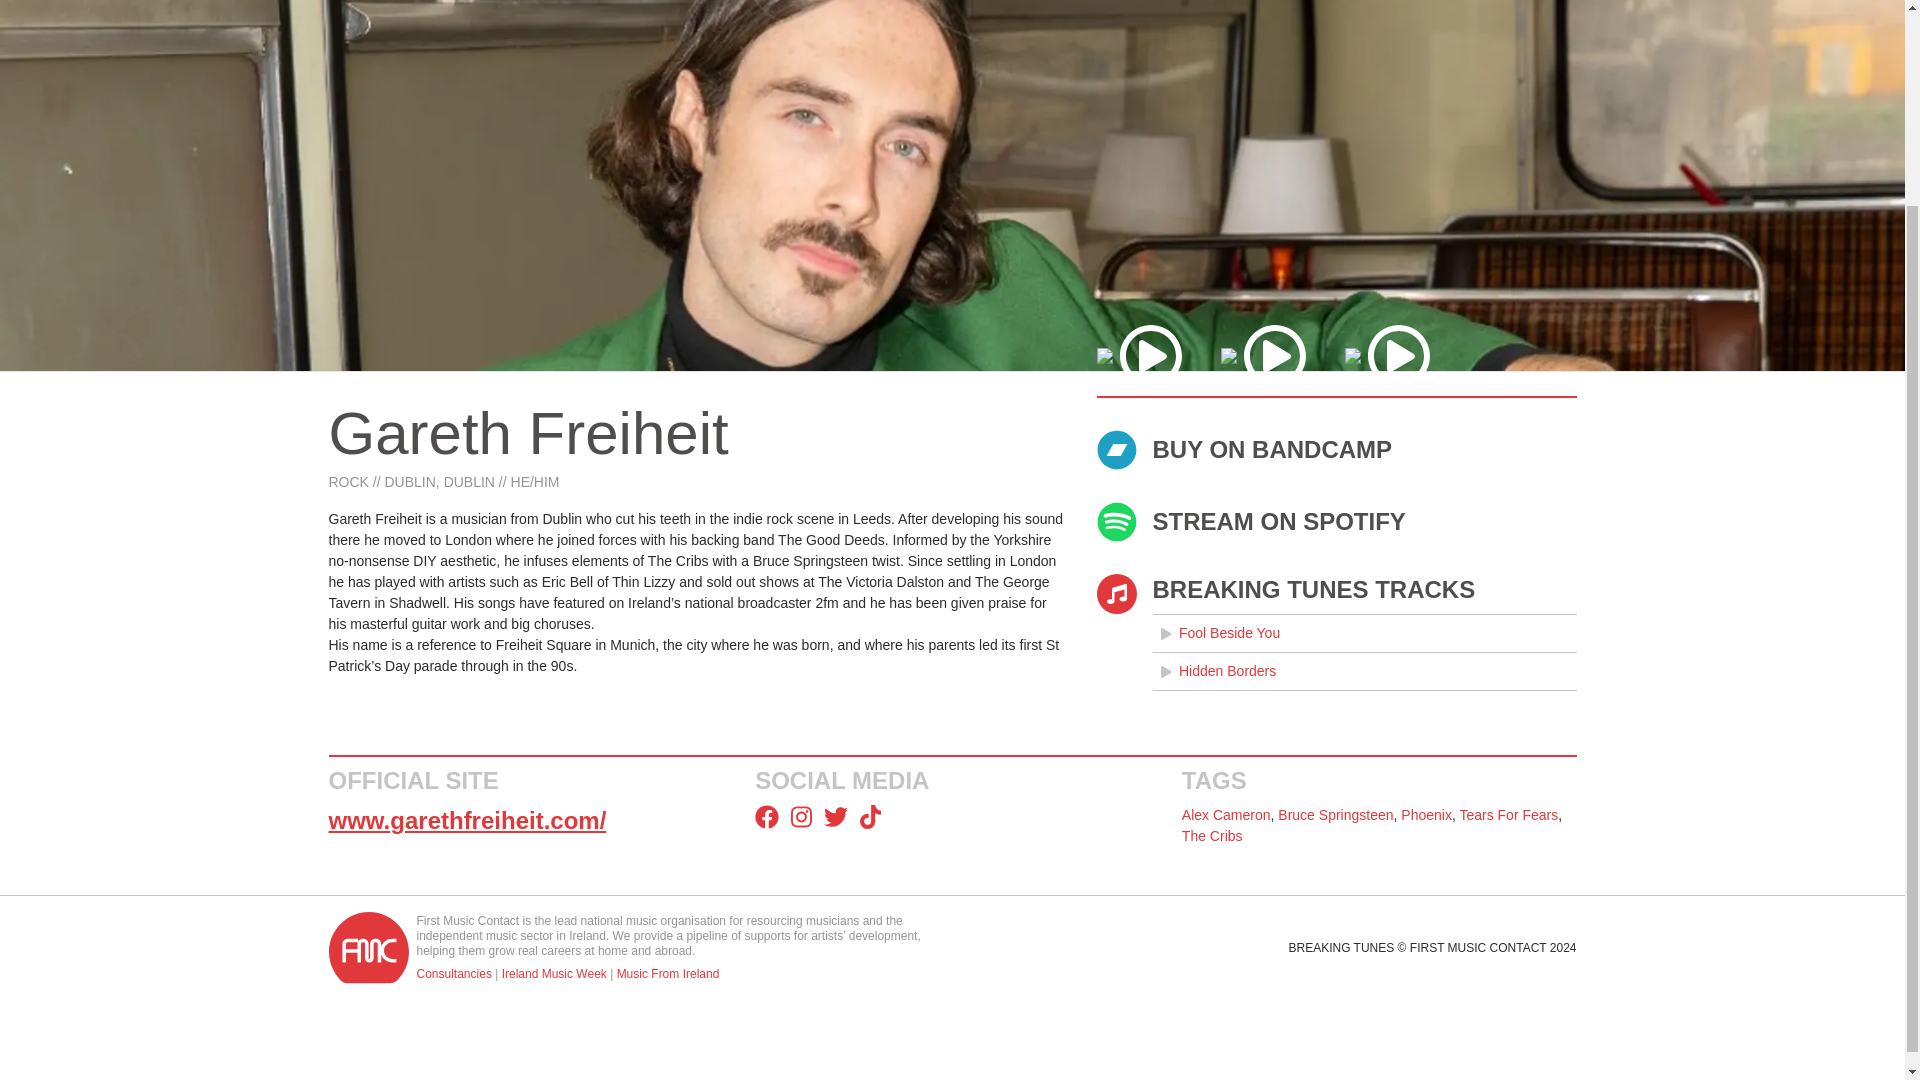 This screenshot has width=1920, height=1080. I want to click on STREAM ON SPOTIFY, so click(1336, 522).